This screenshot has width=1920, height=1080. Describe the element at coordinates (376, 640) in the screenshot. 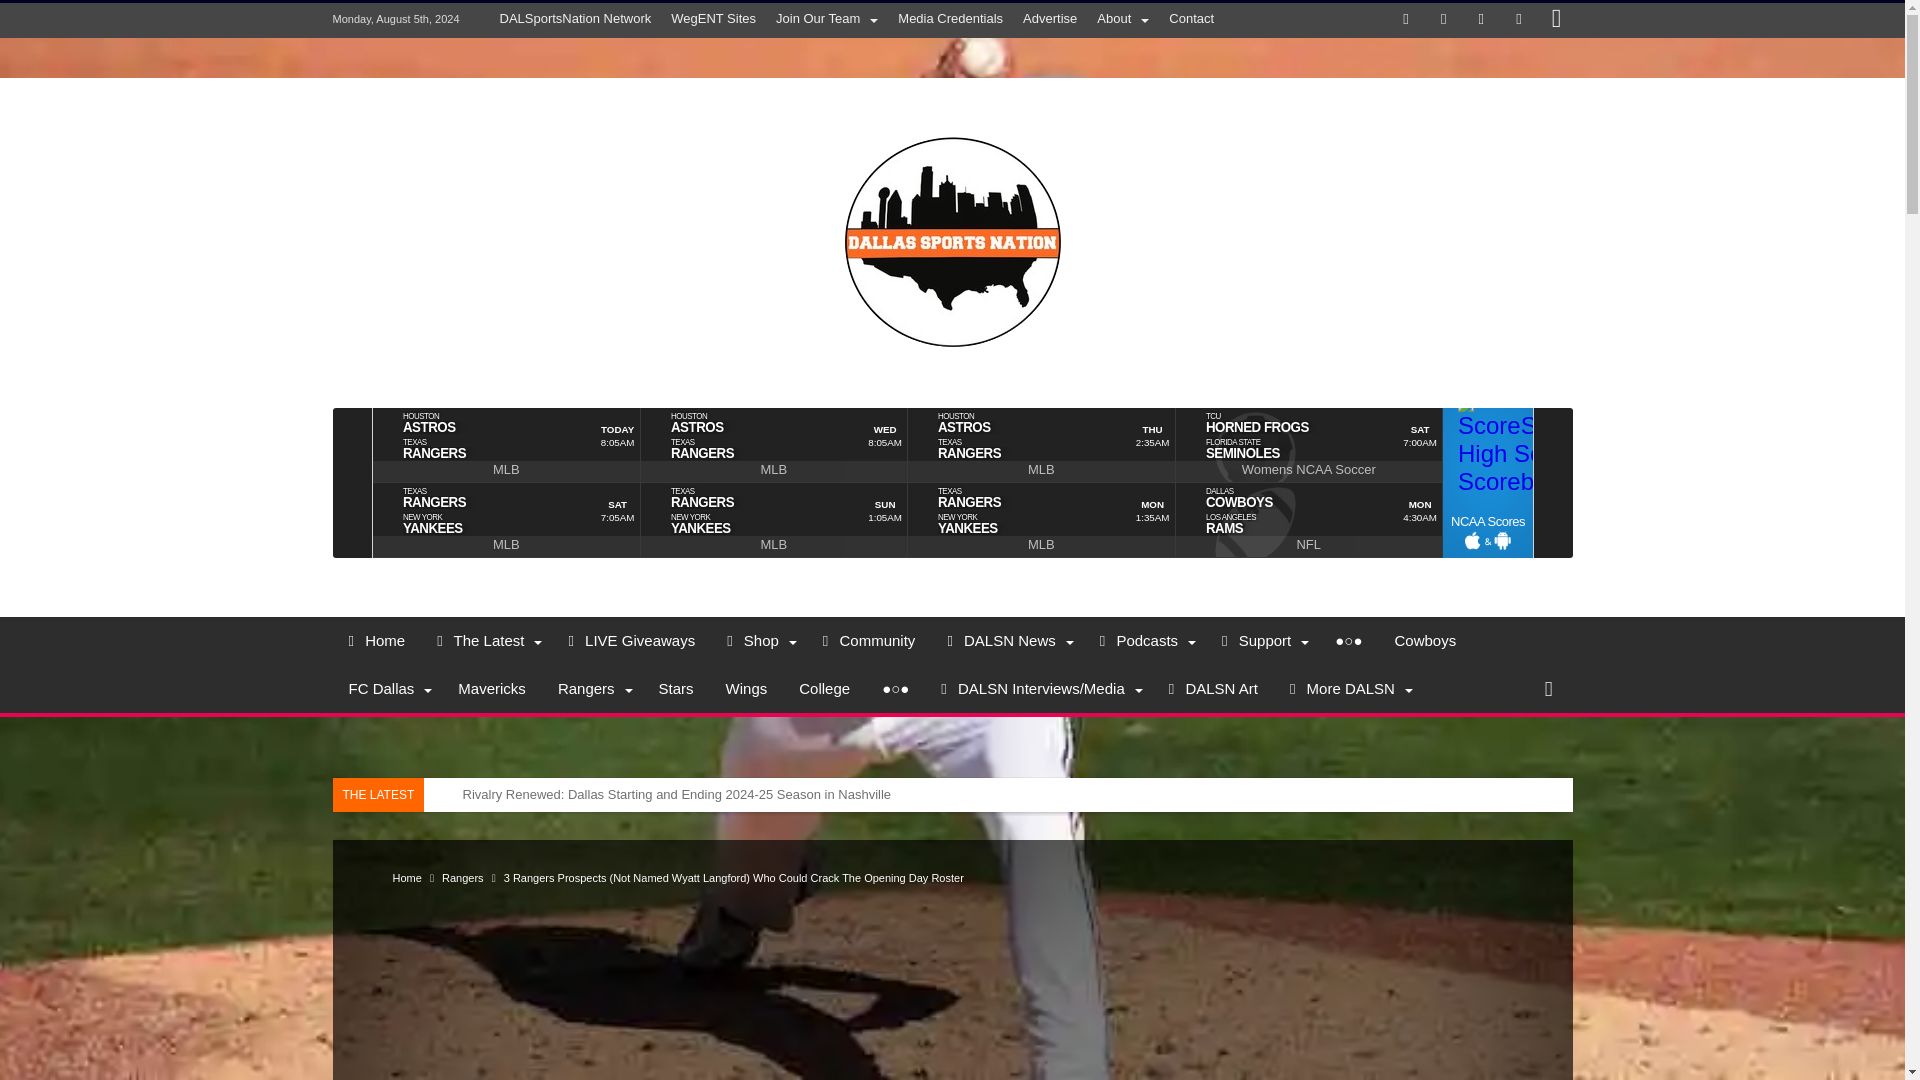

I see `Home` at that location.